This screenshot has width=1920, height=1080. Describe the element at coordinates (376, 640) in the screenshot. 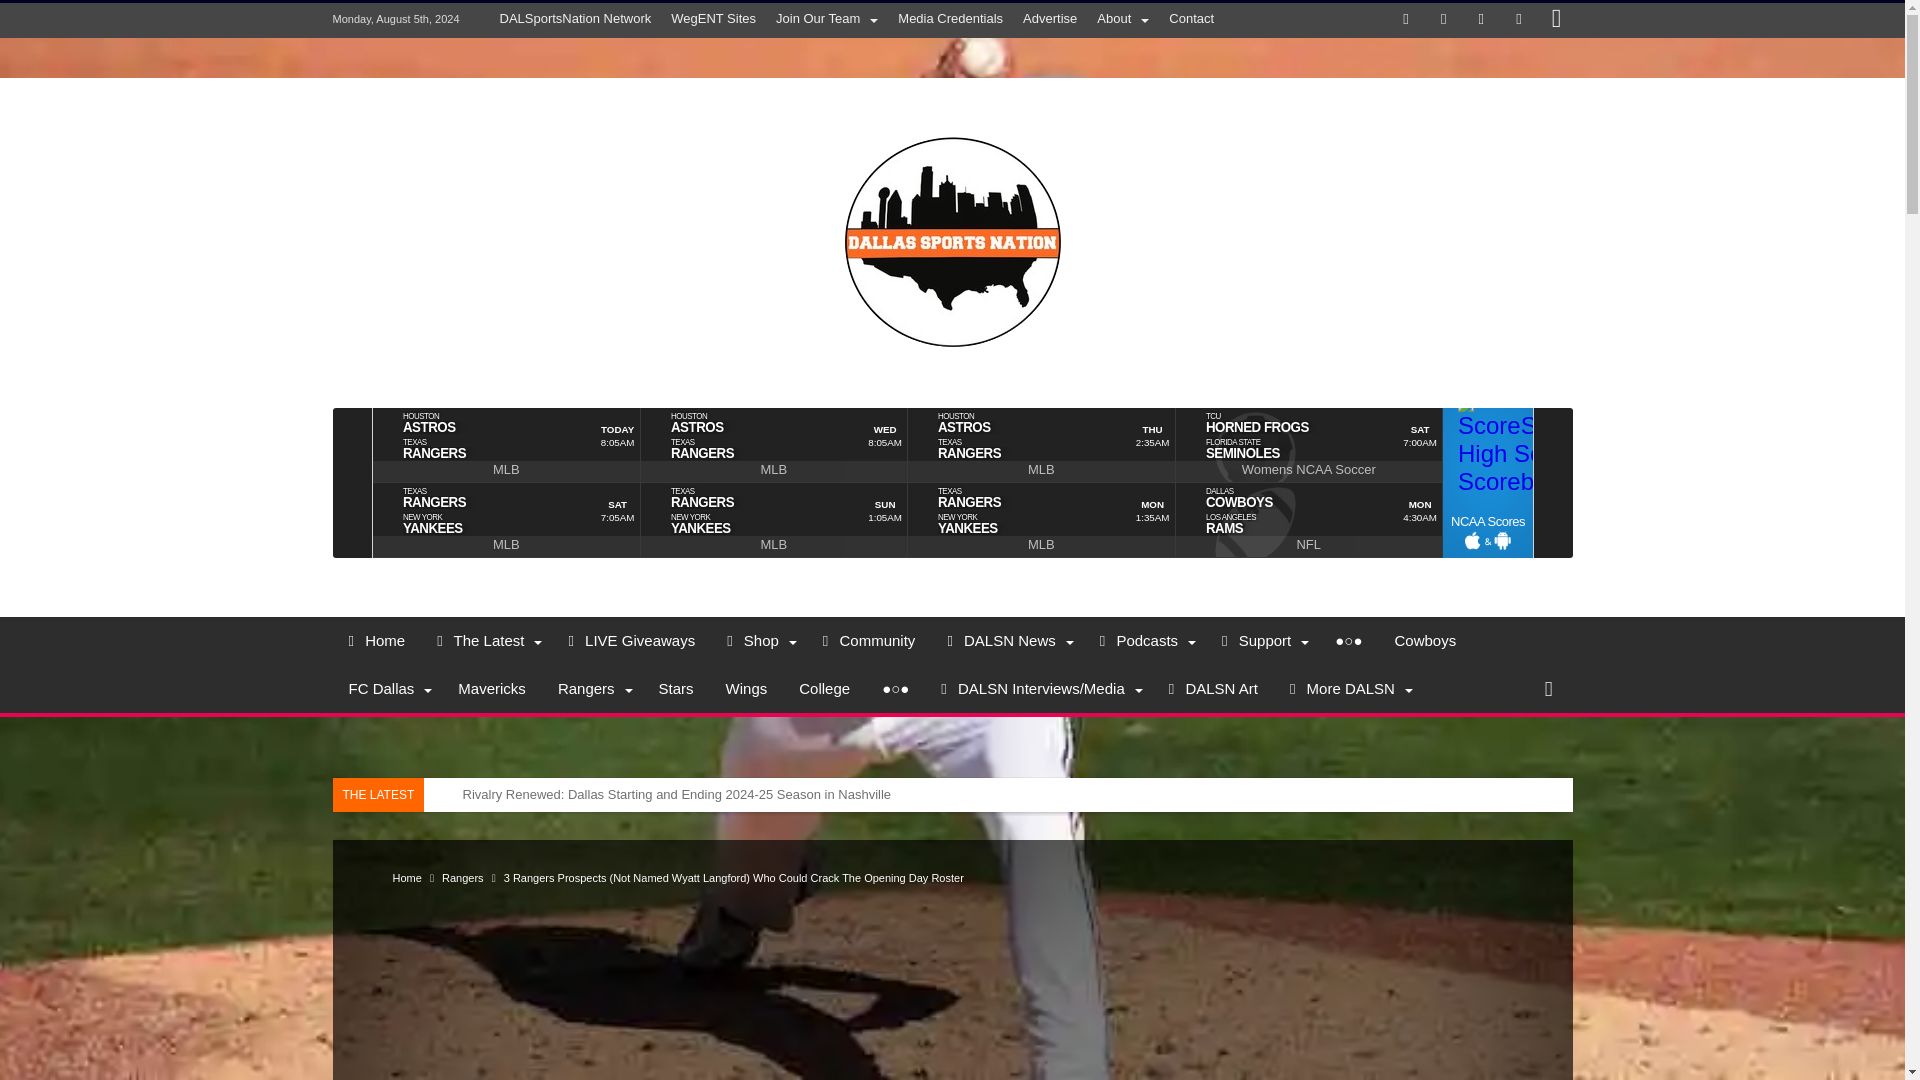

I see `Home` at that location.